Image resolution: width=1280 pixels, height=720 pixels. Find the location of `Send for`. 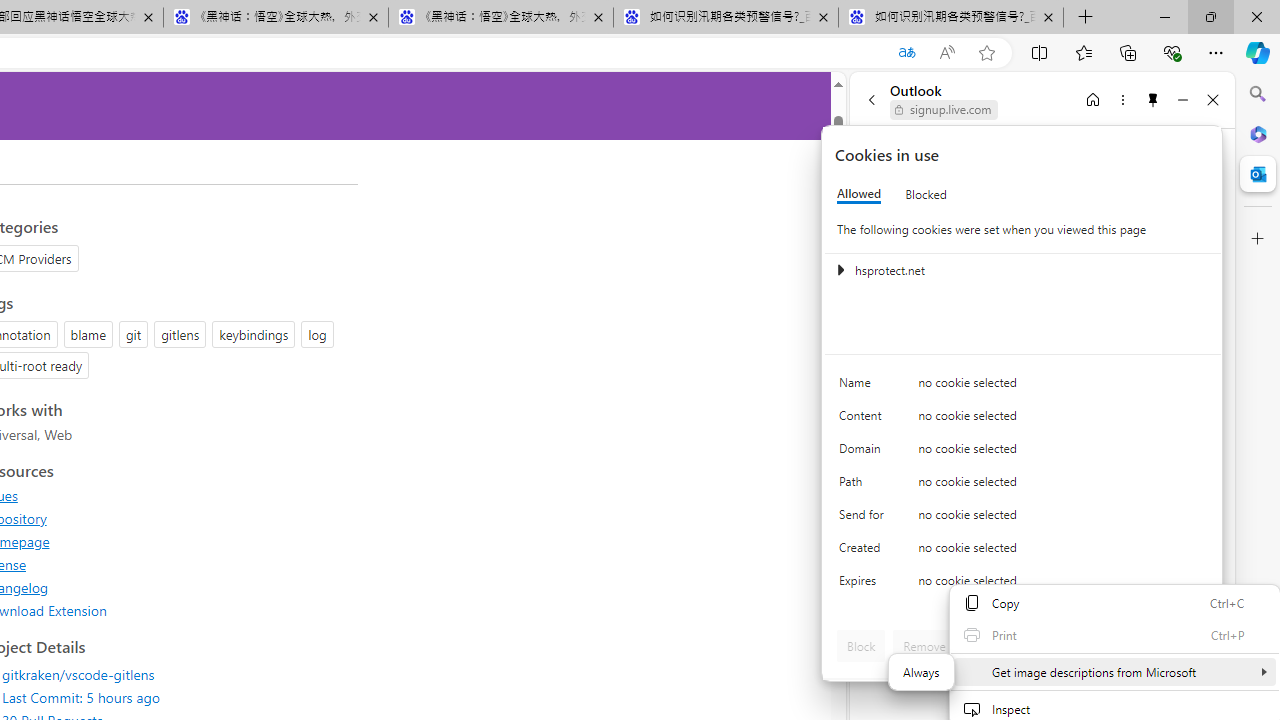

Send for is located at coordinates (864, 518).